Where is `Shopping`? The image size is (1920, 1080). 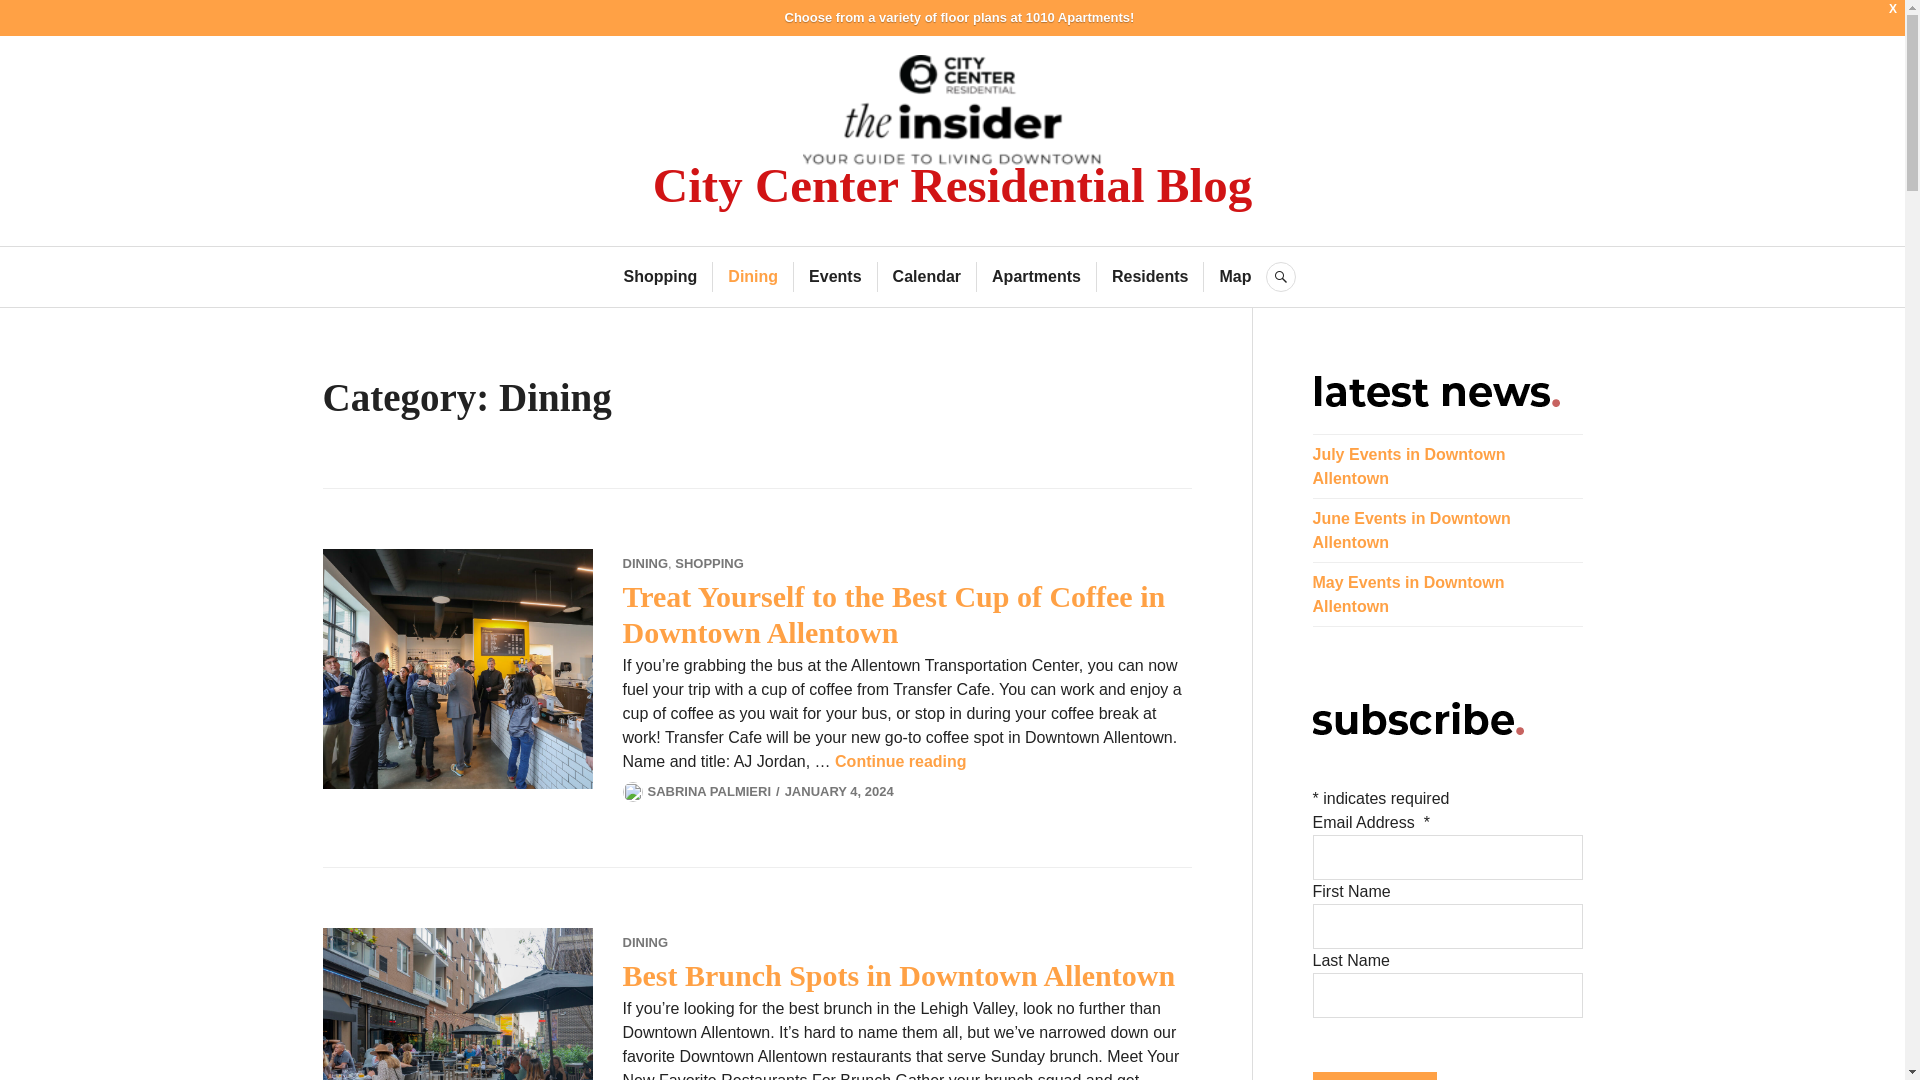
Shopping is located at coordinates (661, 276).